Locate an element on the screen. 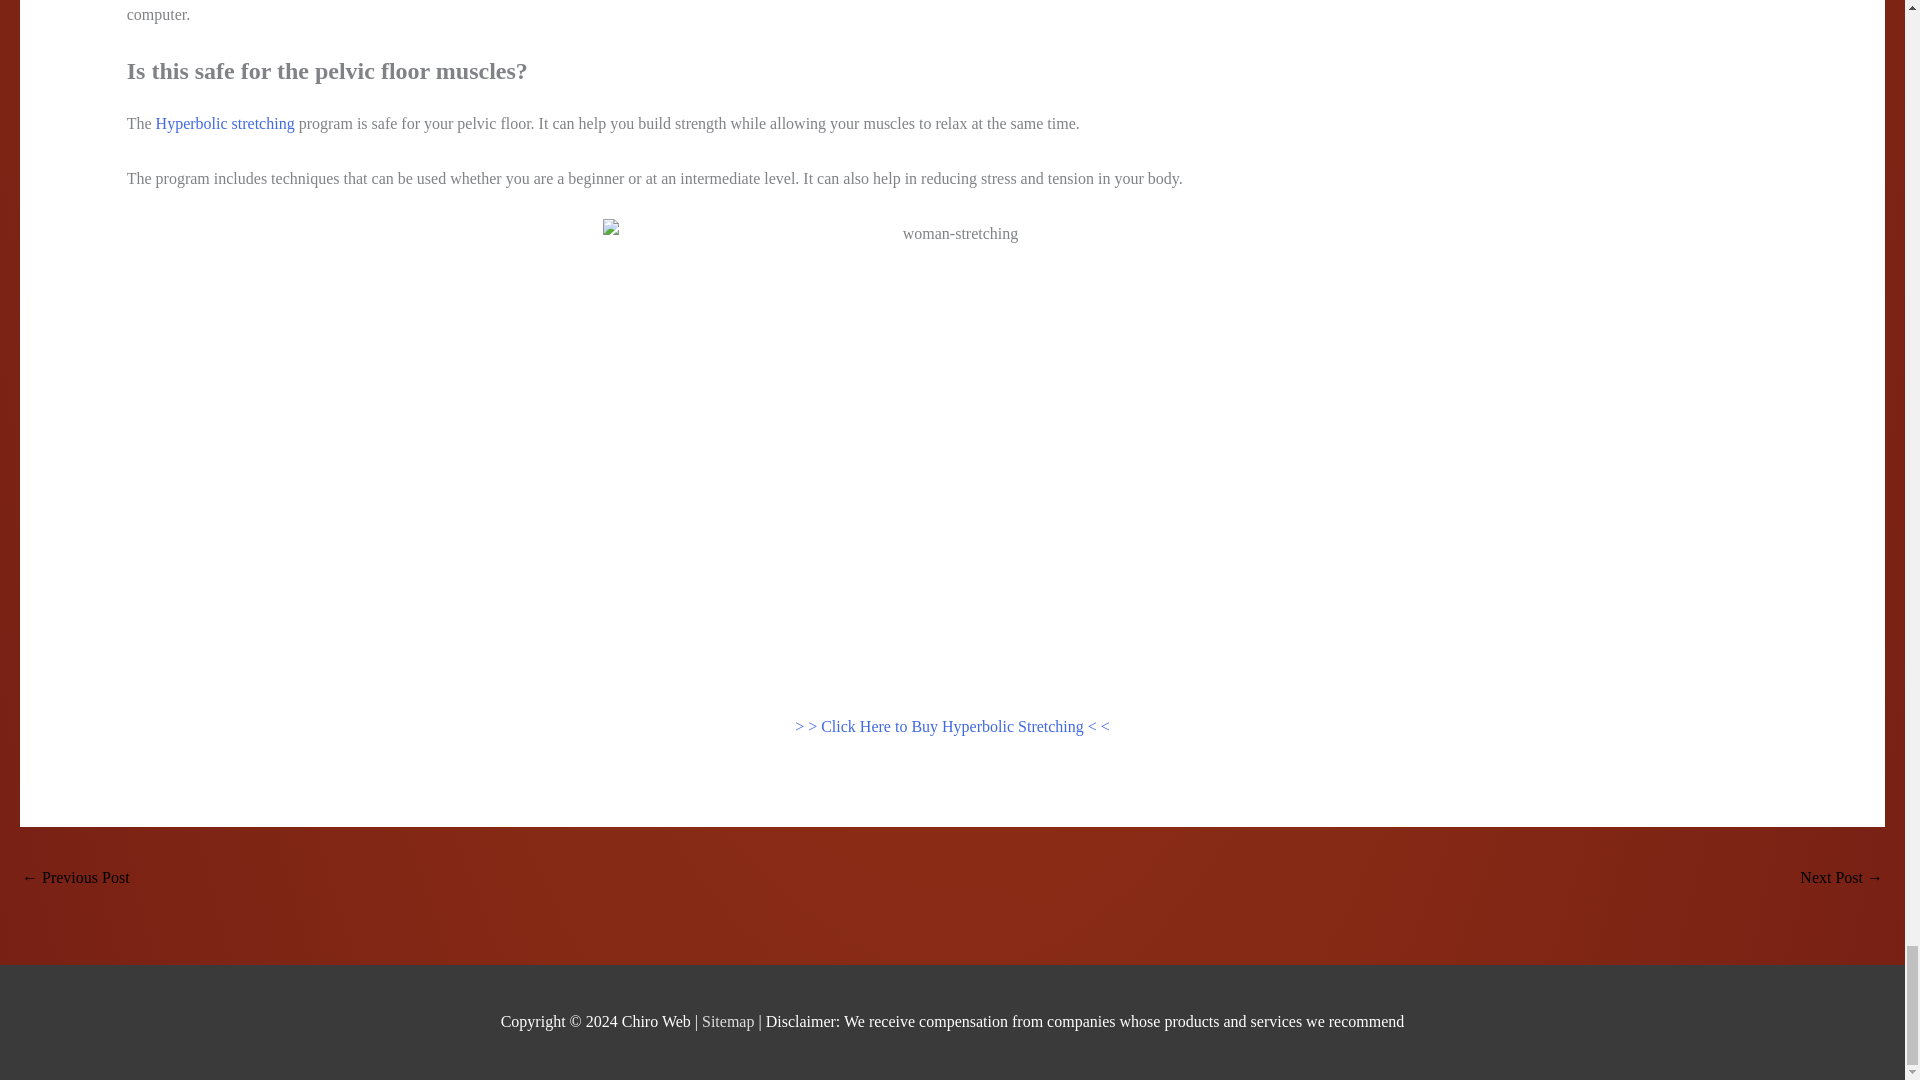  Hyperbolic stretching is located at coordinates (225, 122).